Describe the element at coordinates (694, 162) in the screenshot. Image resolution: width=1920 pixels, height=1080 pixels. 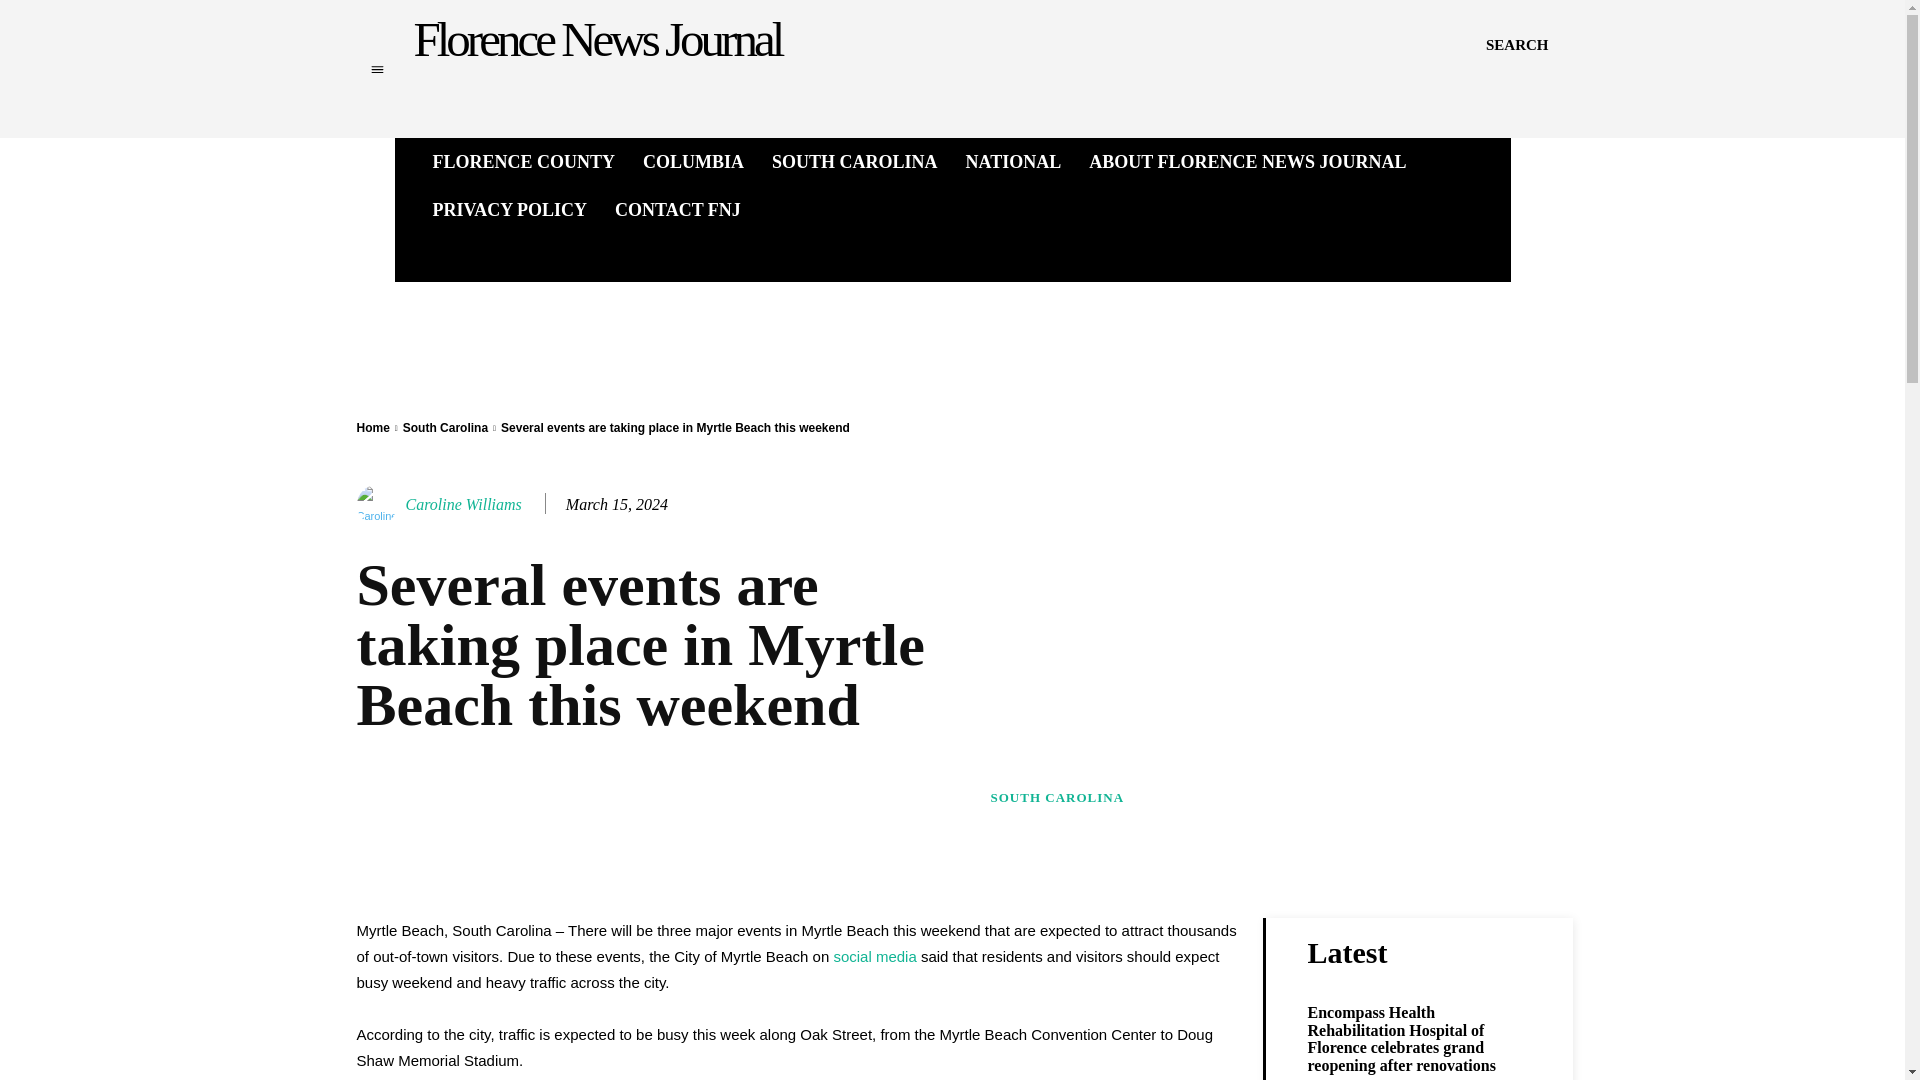
I see `COLUMBIA` at that location.